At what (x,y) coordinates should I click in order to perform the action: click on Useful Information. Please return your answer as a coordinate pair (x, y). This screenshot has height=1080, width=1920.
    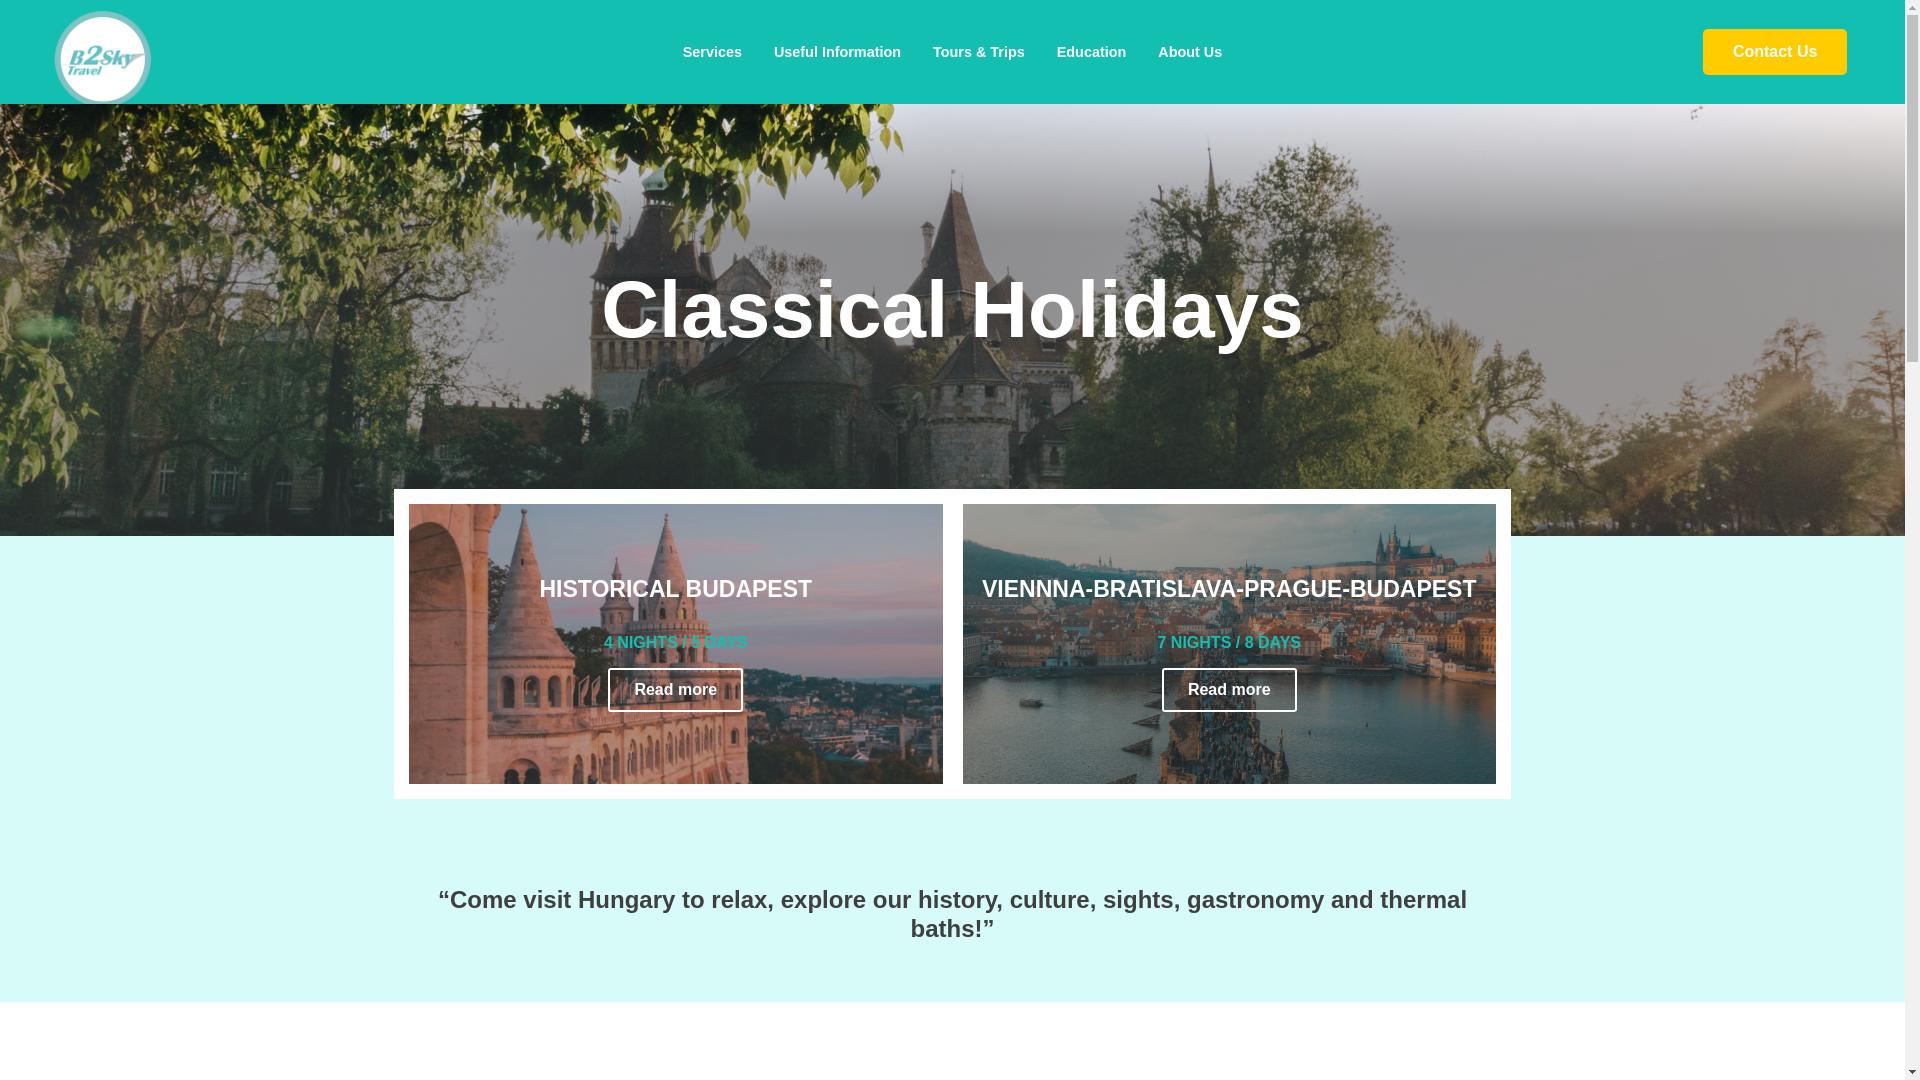
    Looking at the image, I should click on (838, 51).